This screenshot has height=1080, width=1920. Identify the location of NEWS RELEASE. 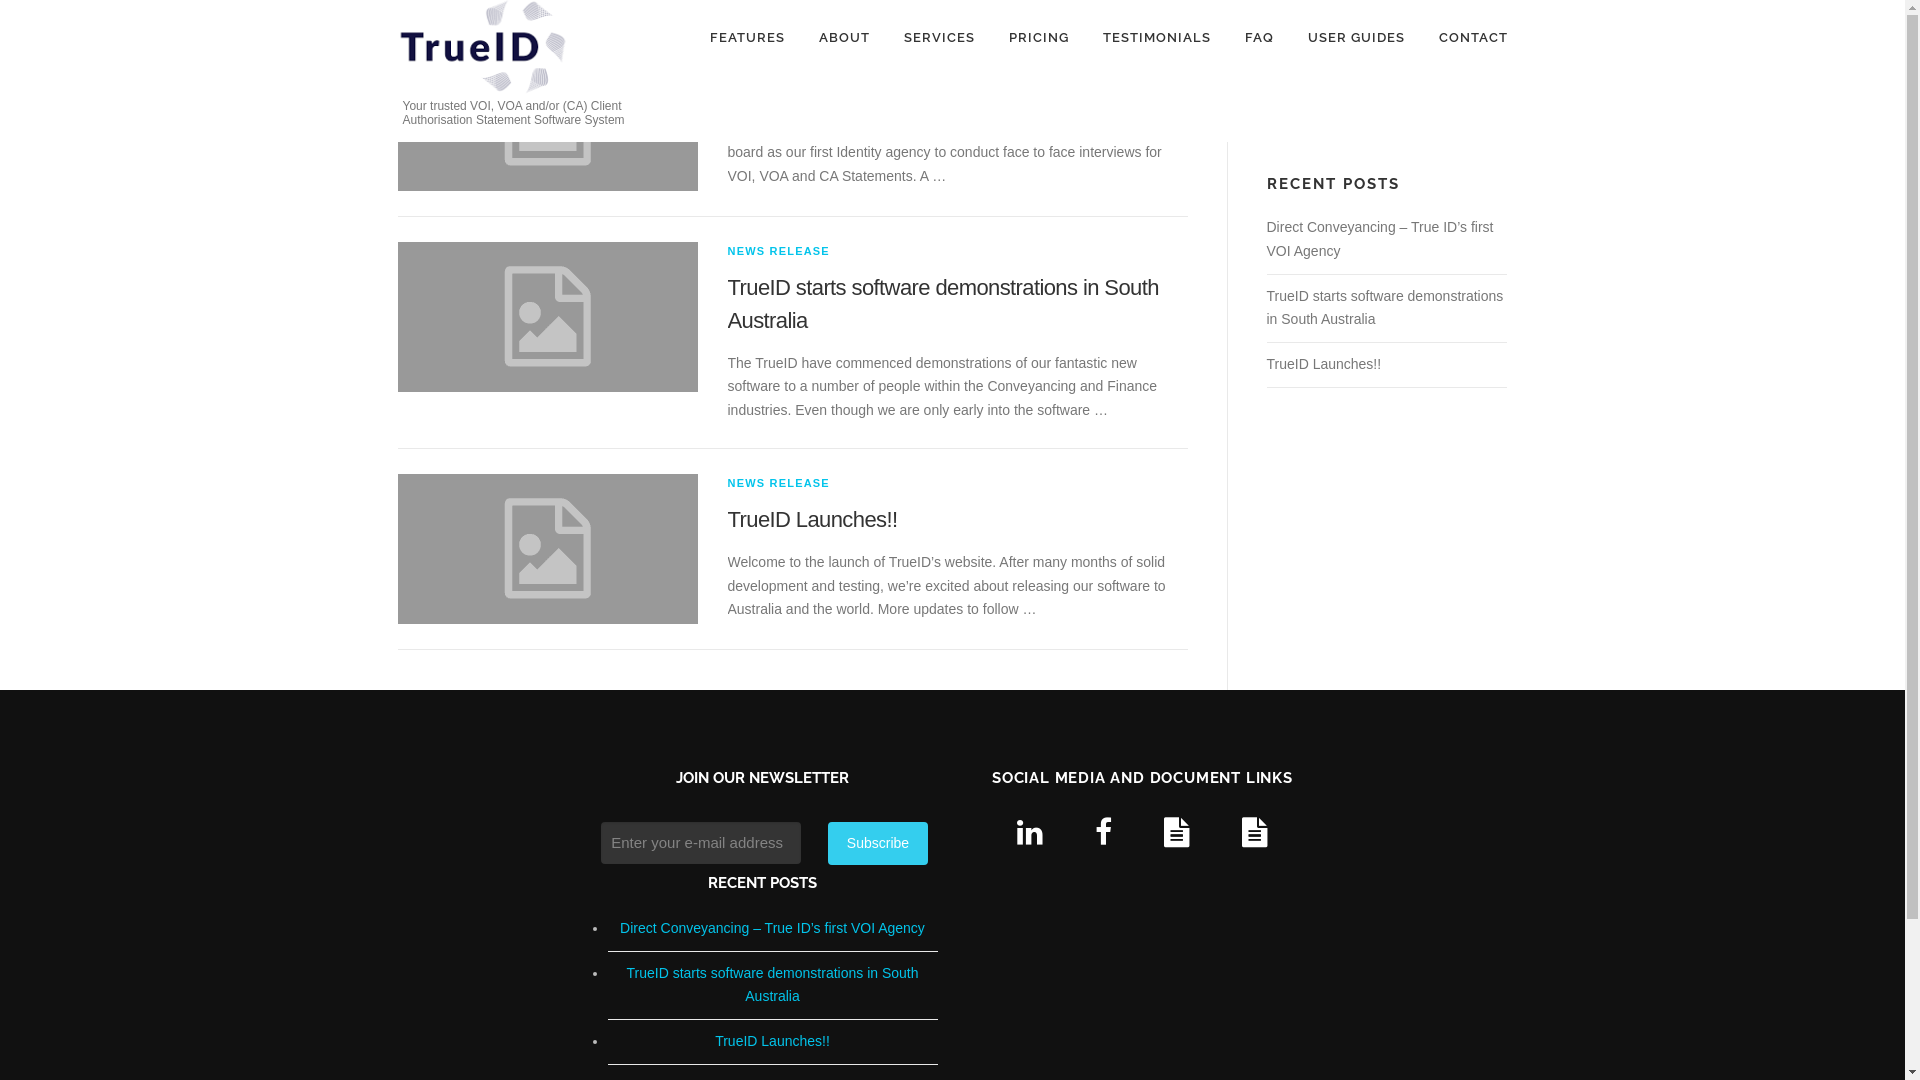
(779, 251).